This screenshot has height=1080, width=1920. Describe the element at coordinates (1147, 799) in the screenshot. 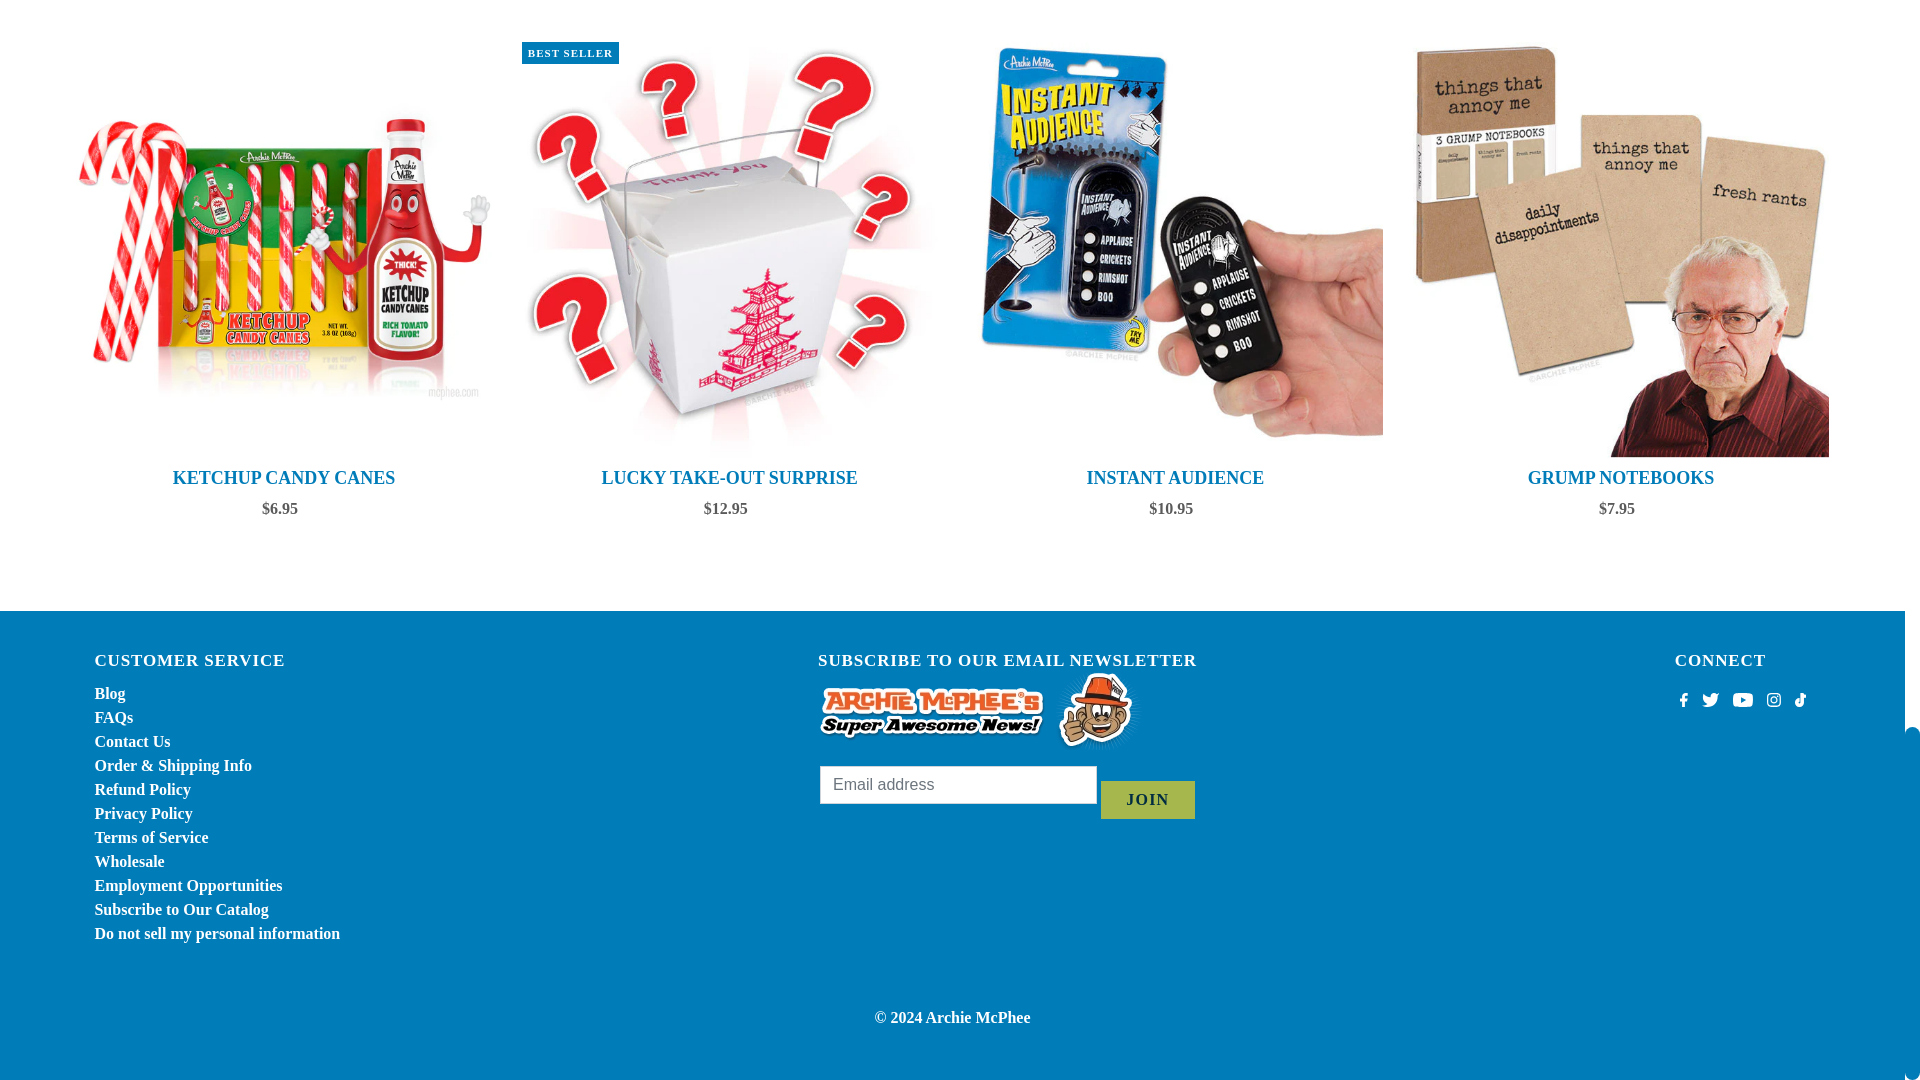

I see `JOIN` at that location.